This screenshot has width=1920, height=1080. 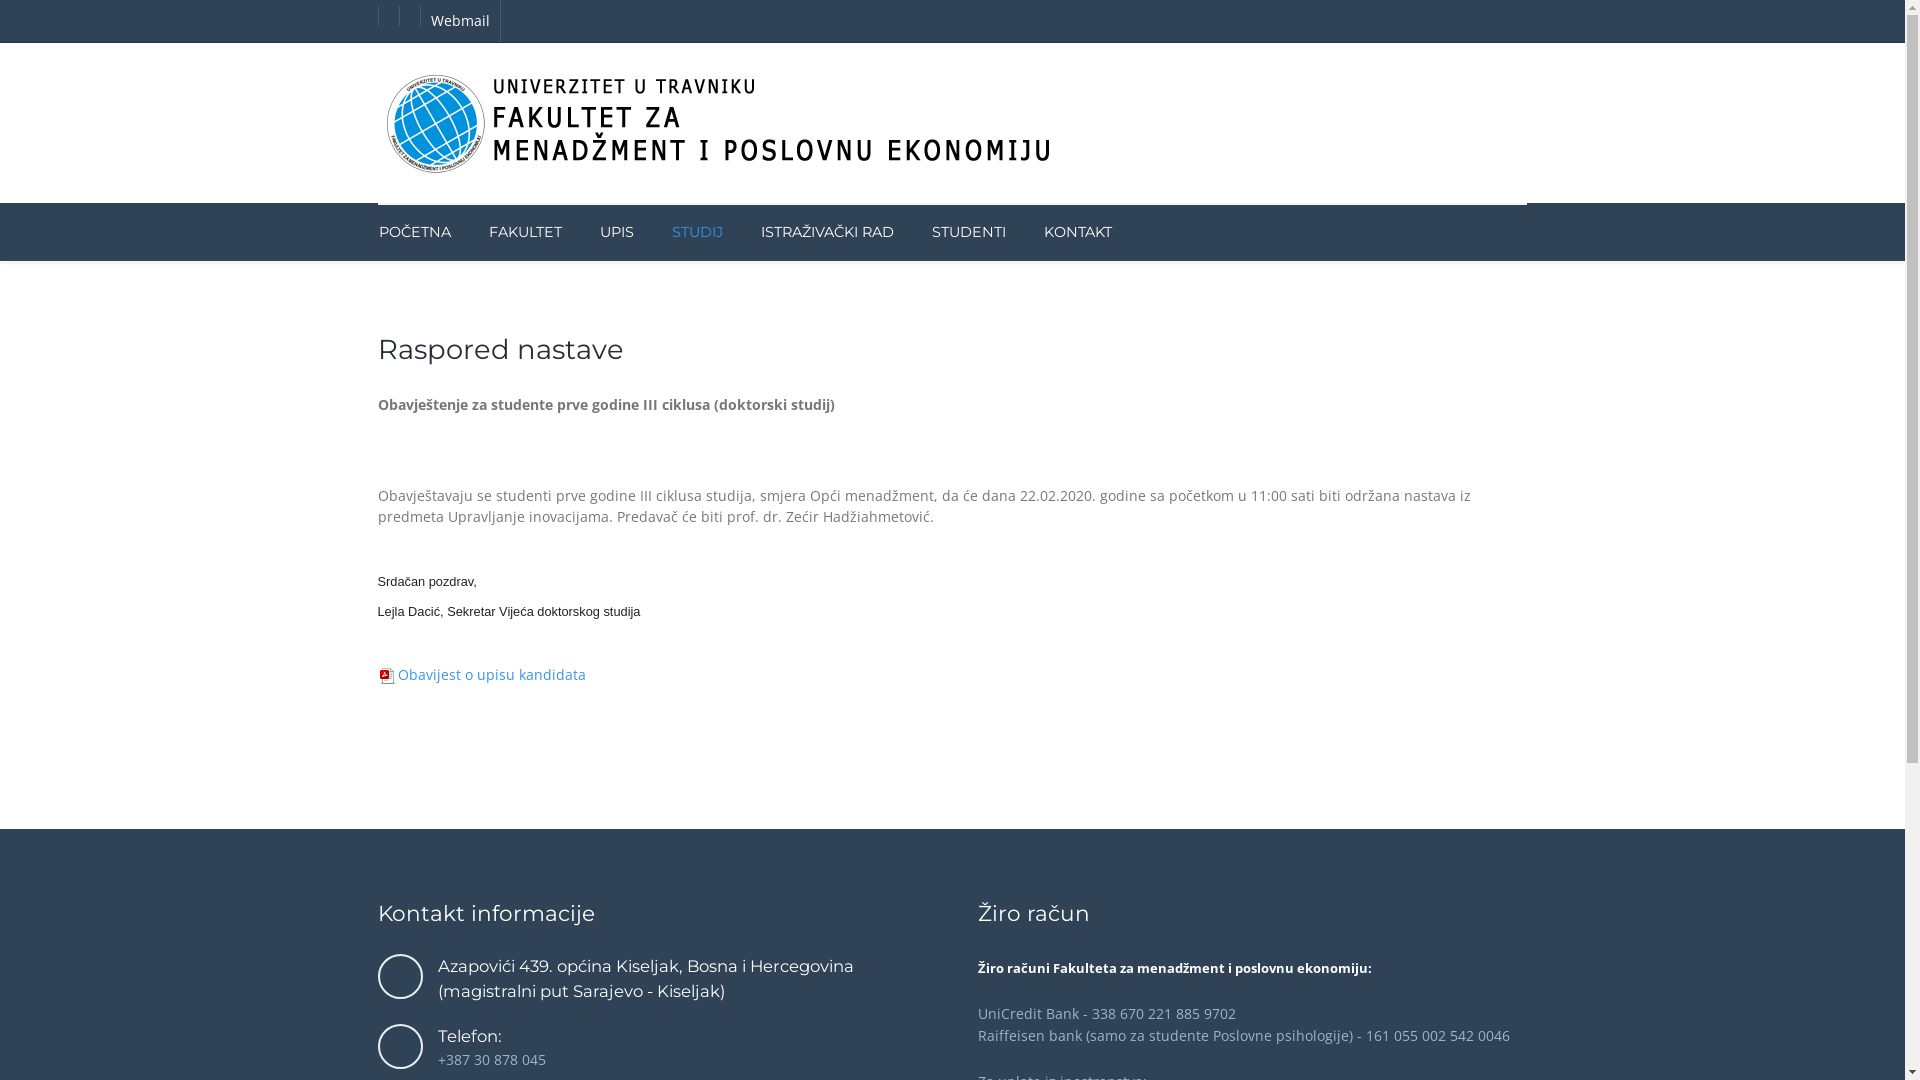 I want to click on STUDIJ, so click(x=696, y=232).